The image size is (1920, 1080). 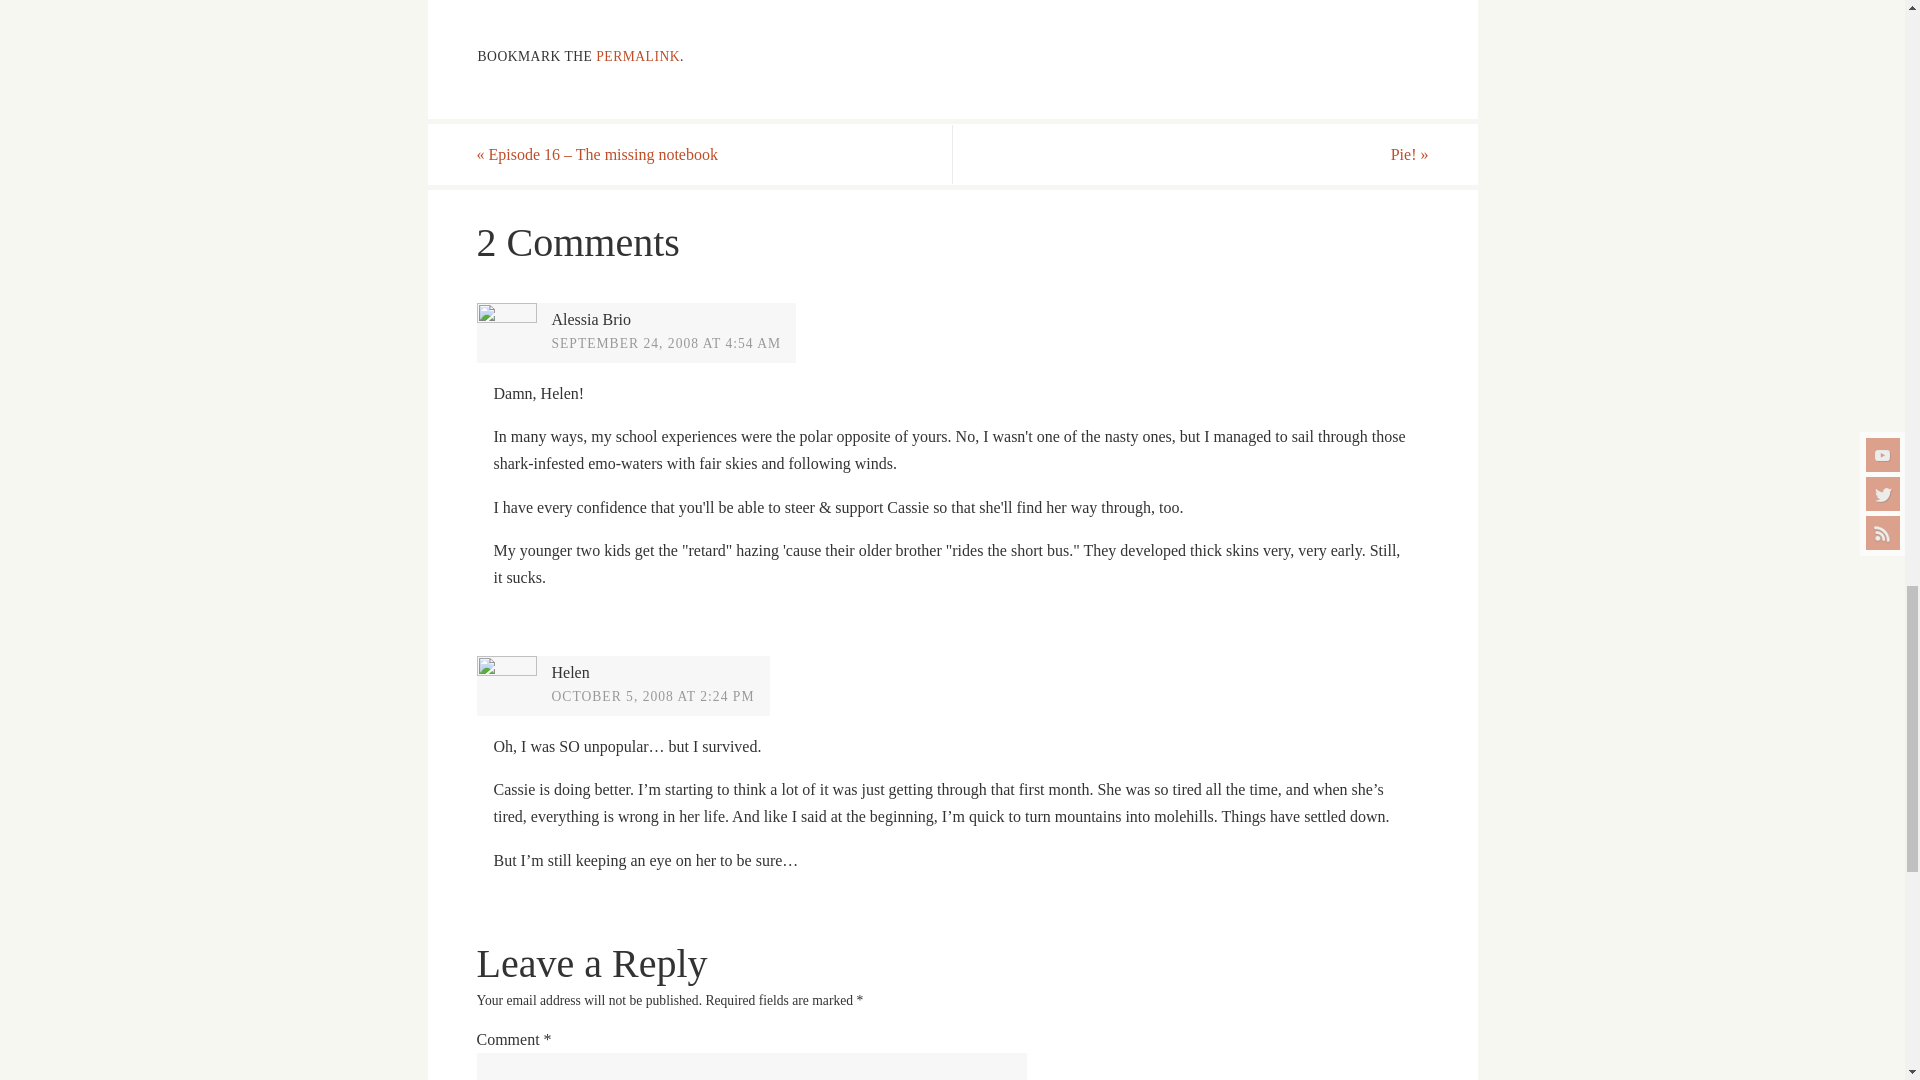 What do you see at coordinates (666, 343) in the screenshot?
I see `SEPTEMBER 24, 2008 AT 4:54 AM` at bounding box center [666, 343].